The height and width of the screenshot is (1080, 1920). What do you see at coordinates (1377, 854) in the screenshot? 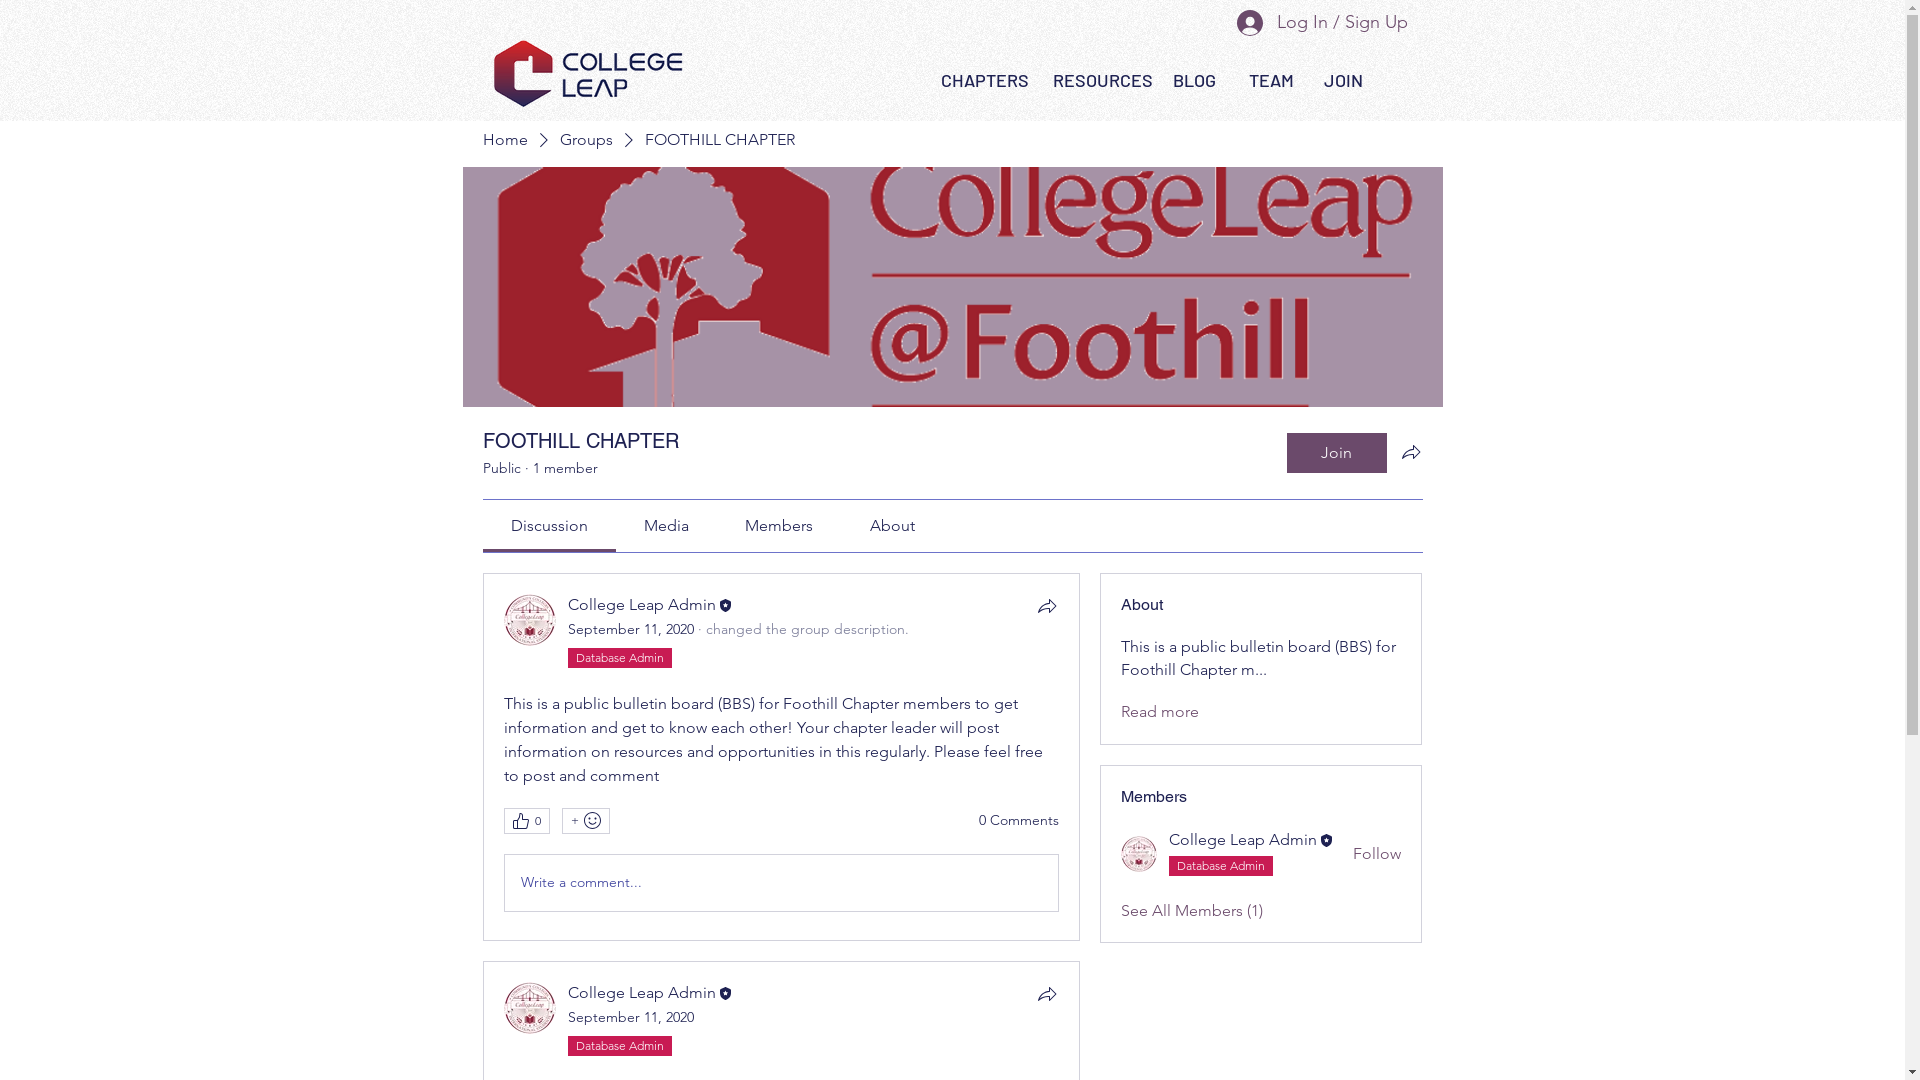
I see `Follow` at bounding box center [1377, 854].